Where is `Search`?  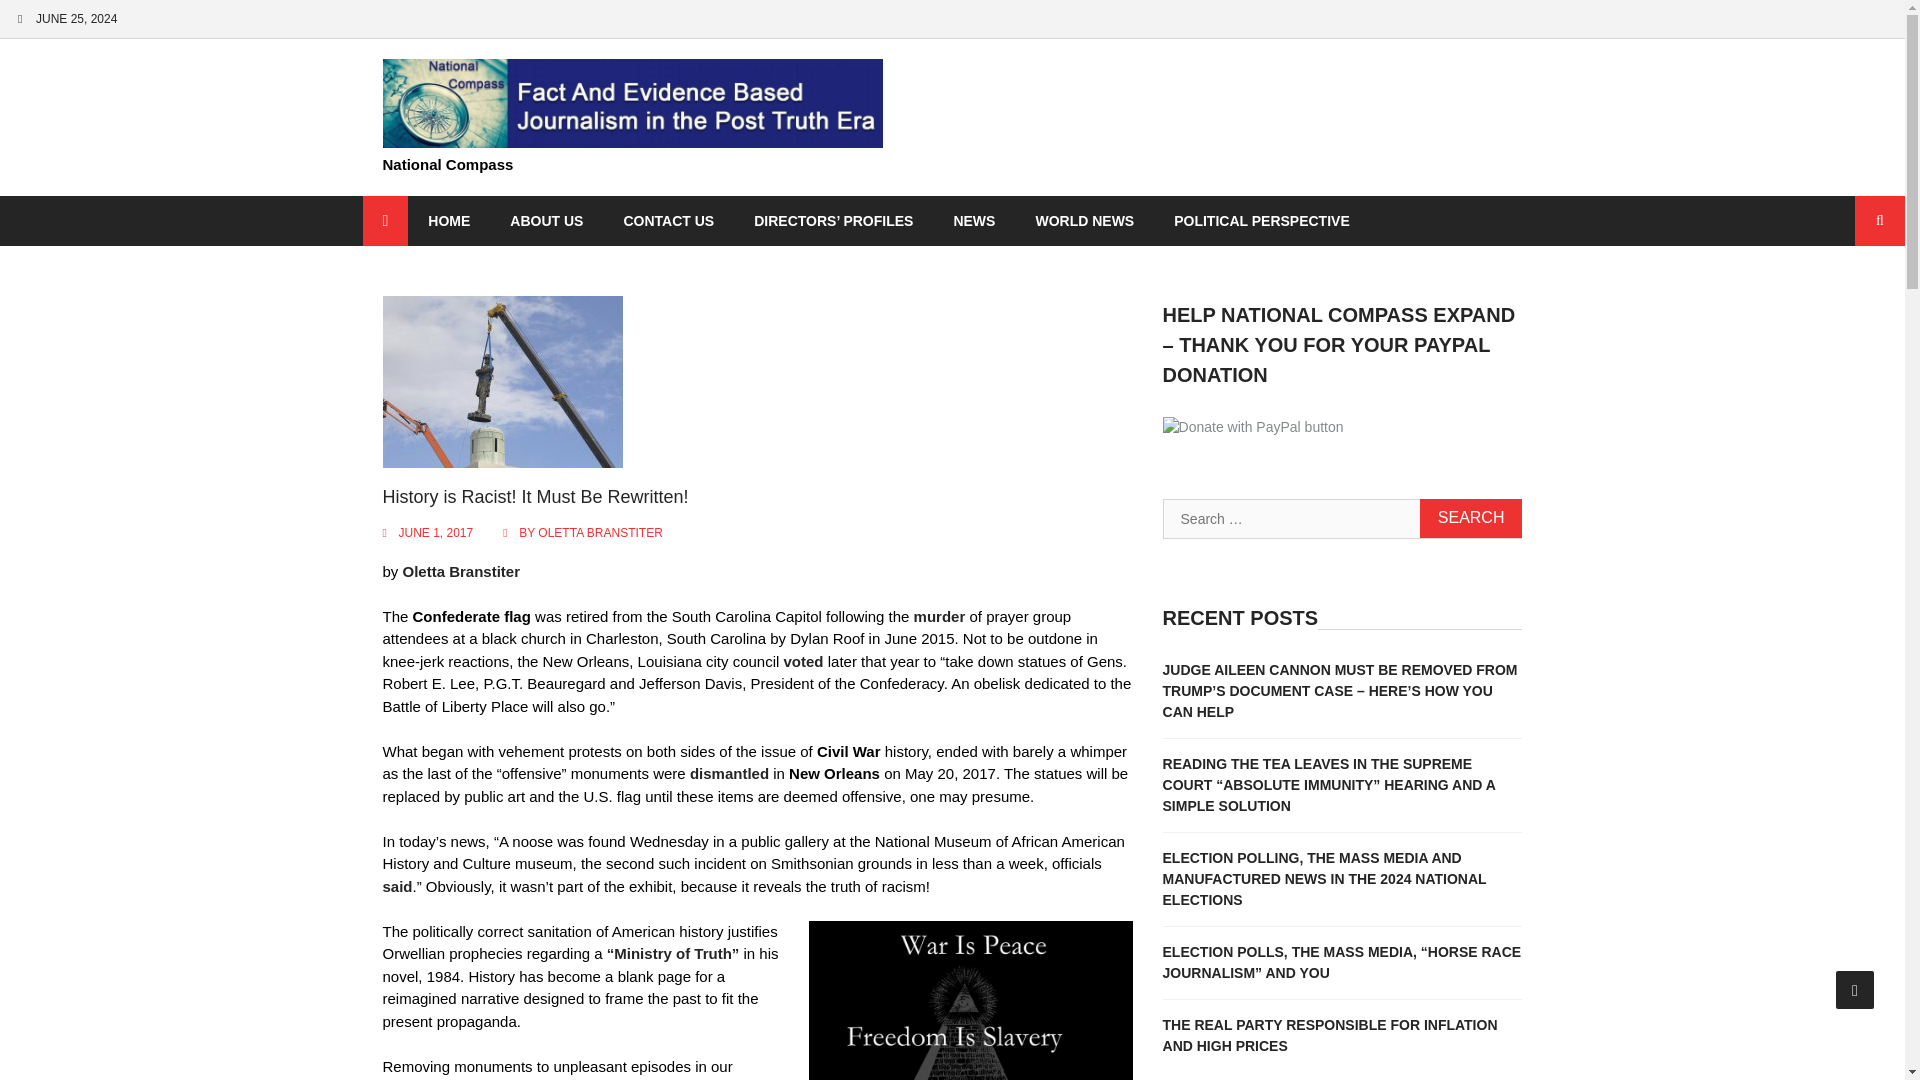 Search is located at coordinates (1471, 518).